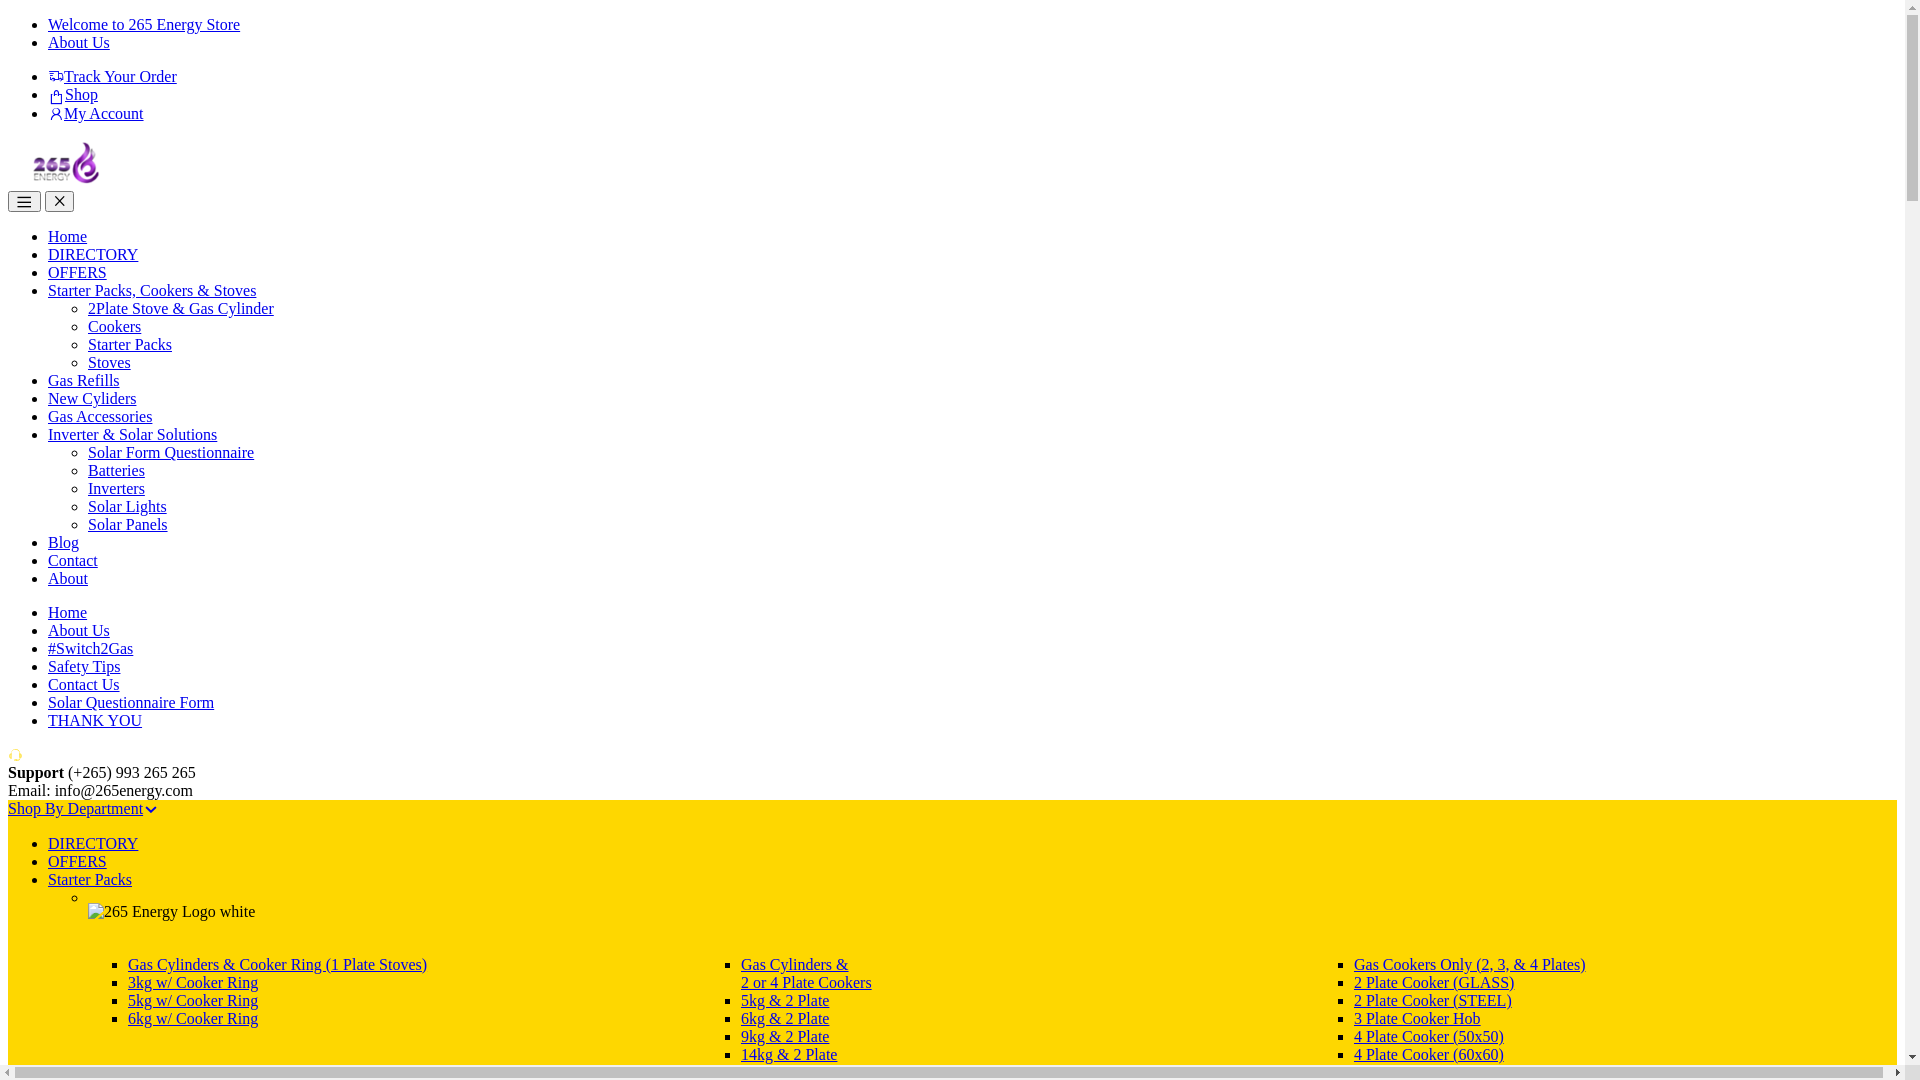  What do you see at coordinates (73, 94) in the screenshot?
I see `Shop` at bounding box center [73, 94].